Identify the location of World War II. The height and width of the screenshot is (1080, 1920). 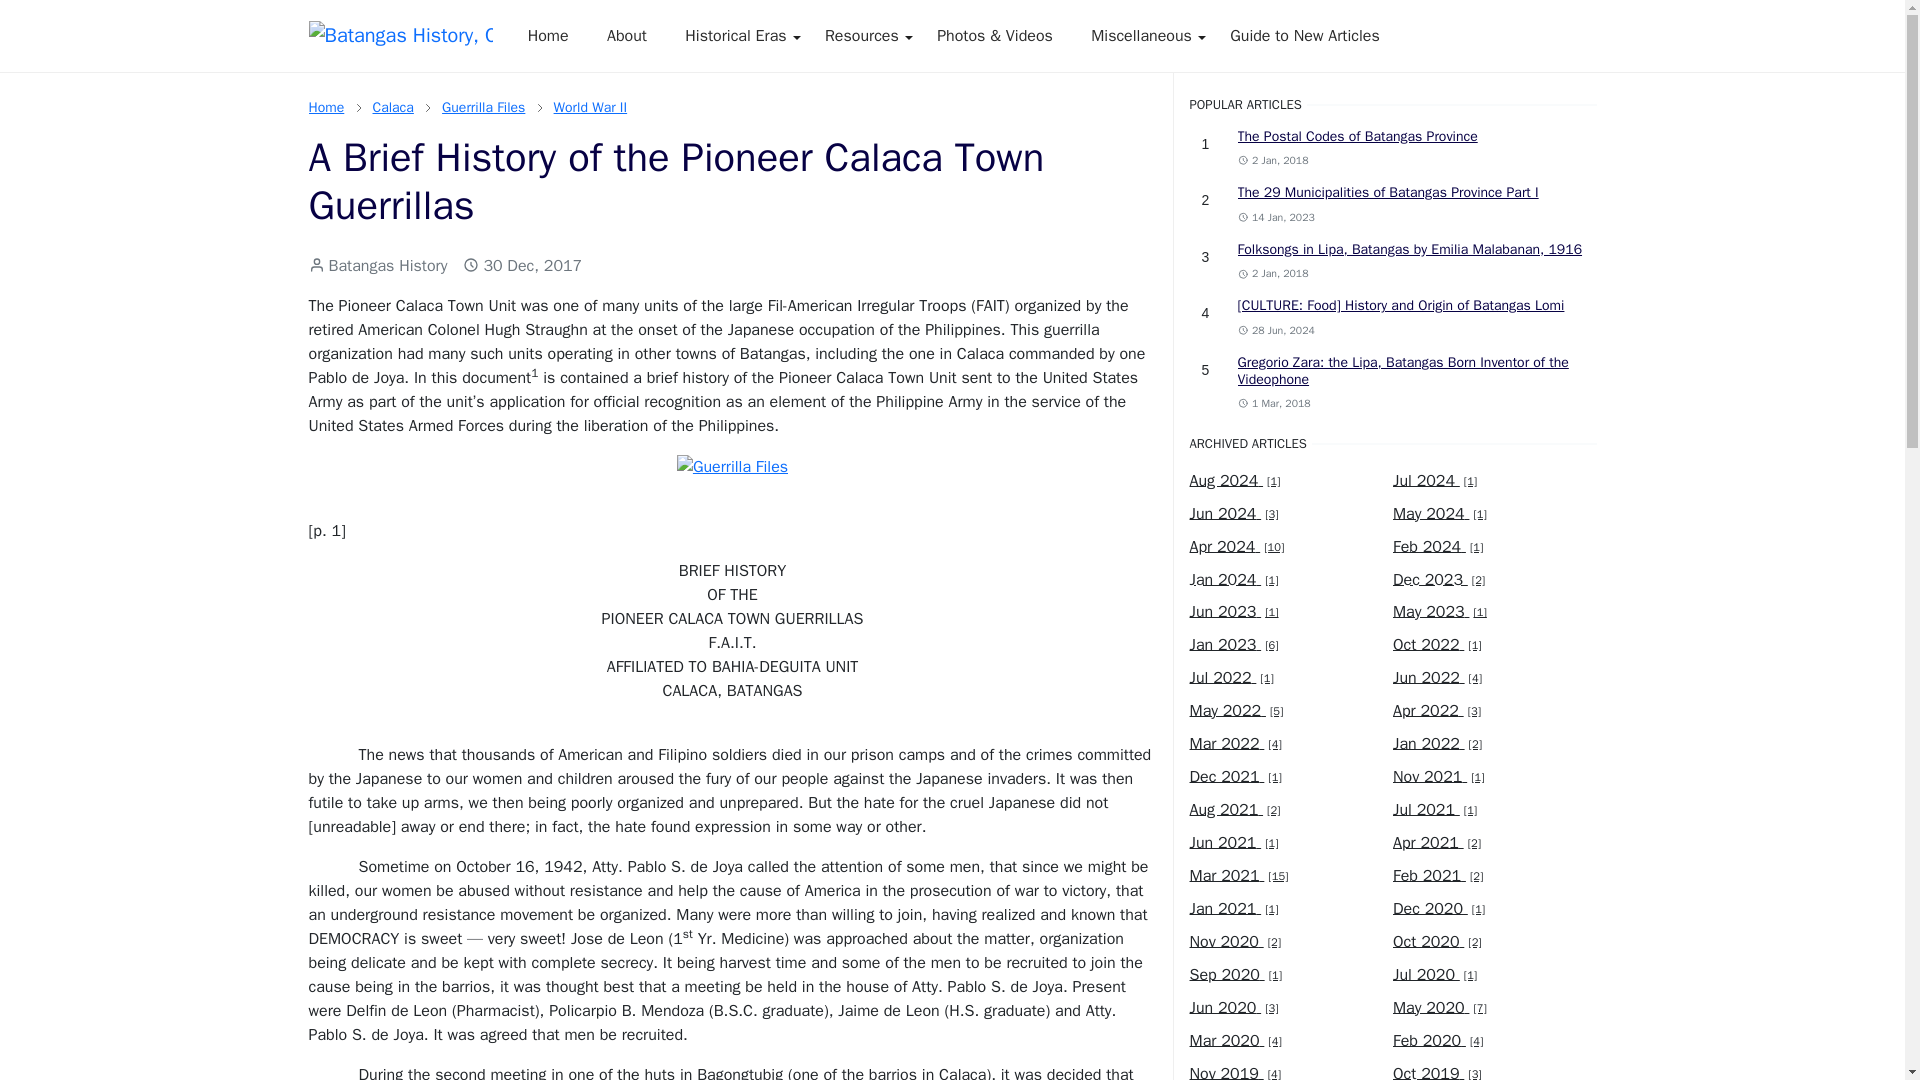
(590, 107).